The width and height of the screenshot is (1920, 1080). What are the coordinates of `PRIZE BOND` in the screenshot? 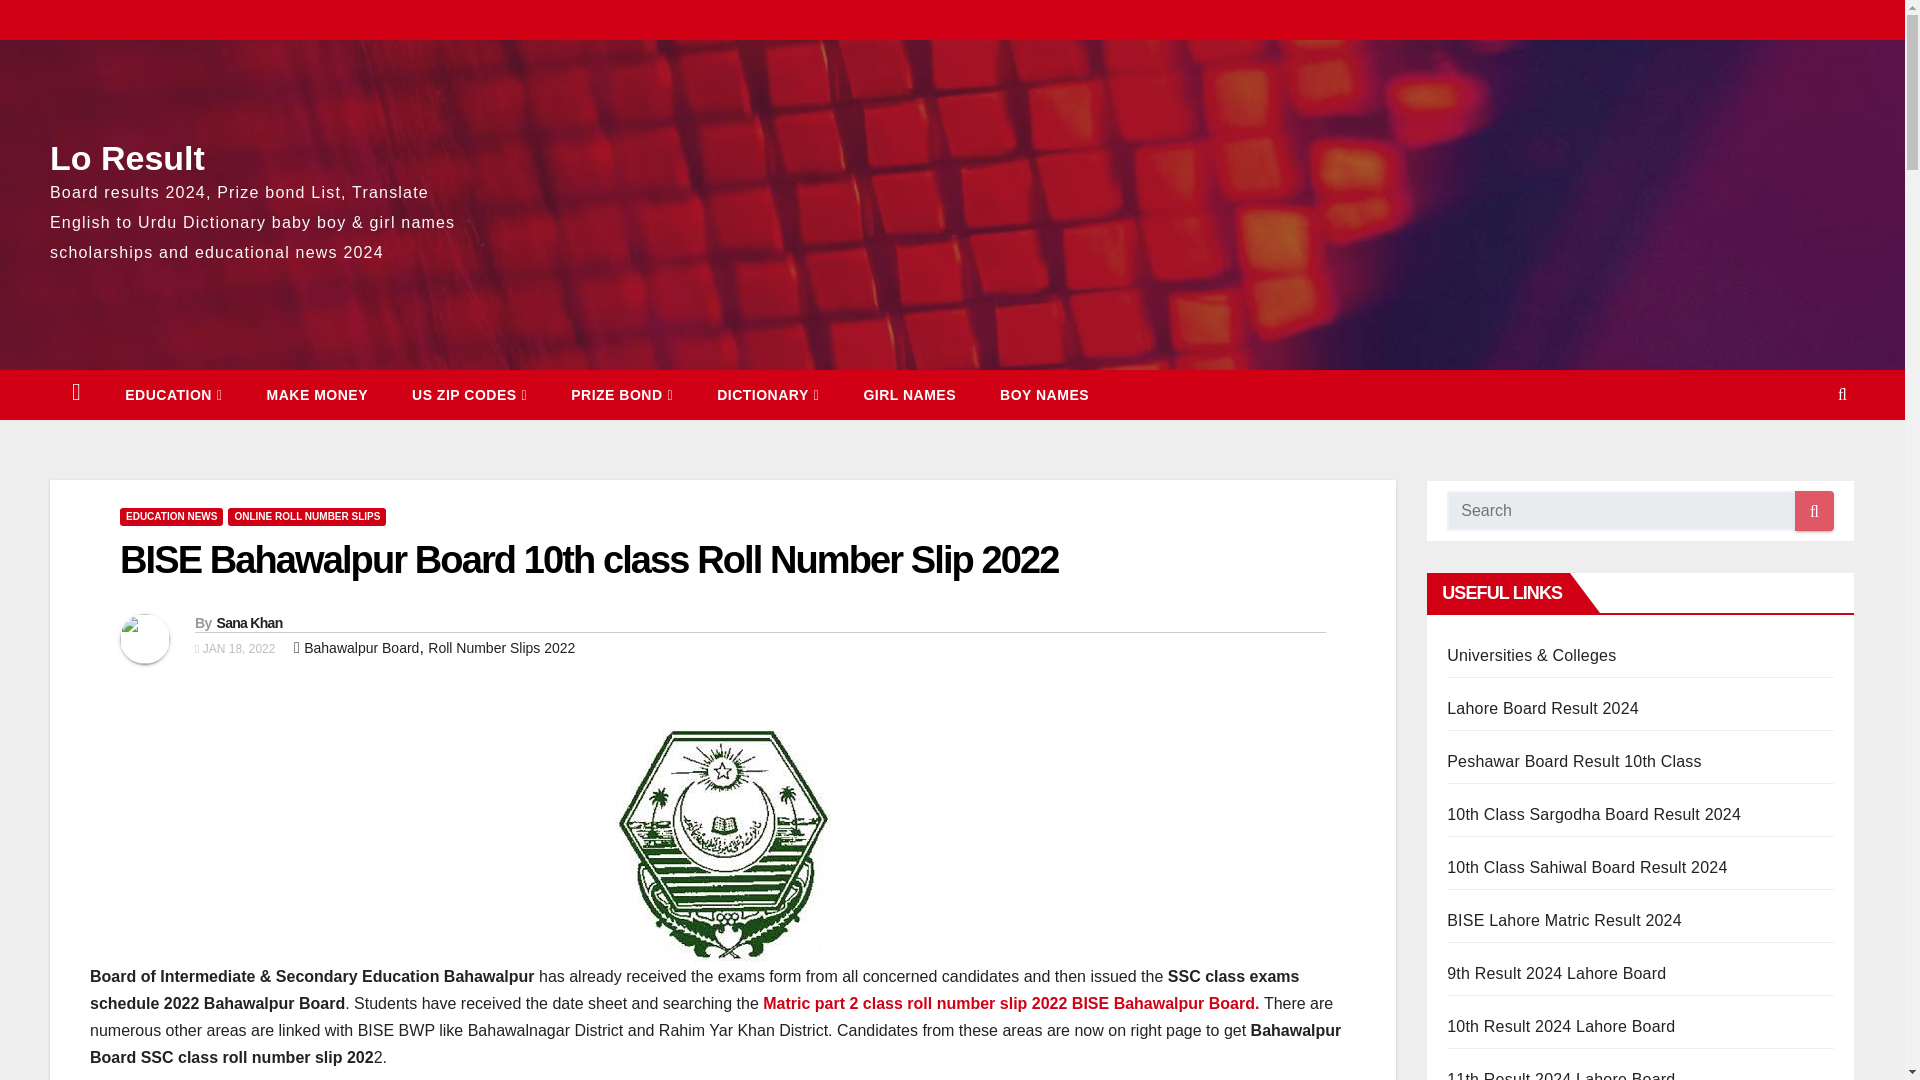 It's located at (622, 395).